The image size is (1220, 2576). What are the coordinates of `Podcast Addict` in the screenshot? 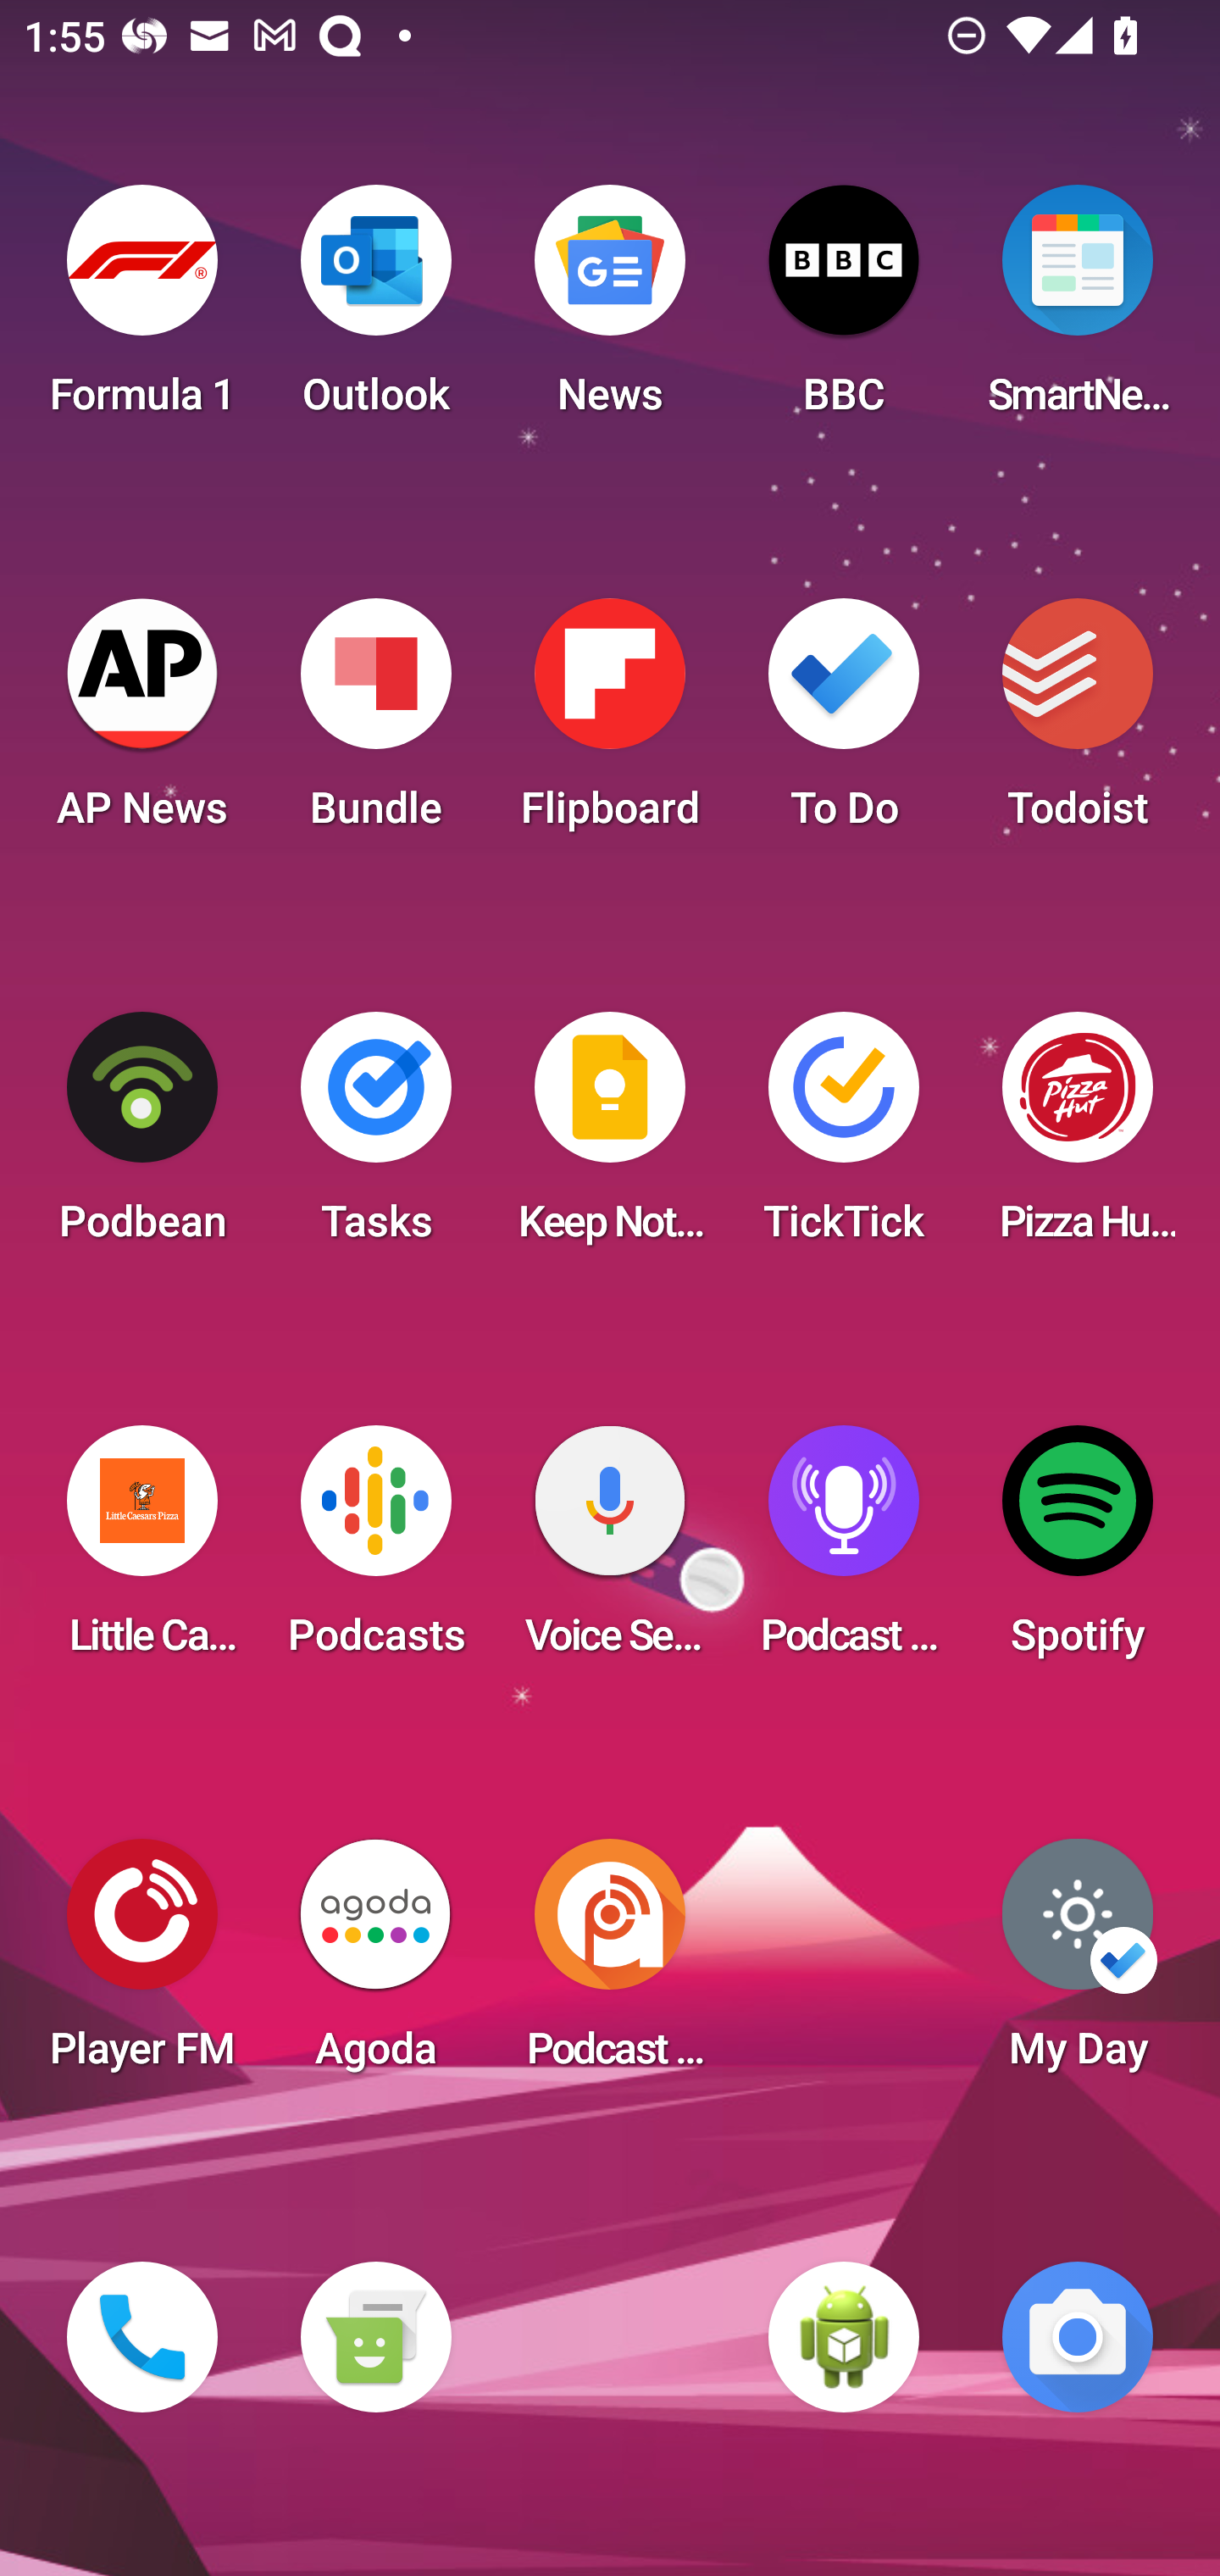 It's located at (610, 1964).